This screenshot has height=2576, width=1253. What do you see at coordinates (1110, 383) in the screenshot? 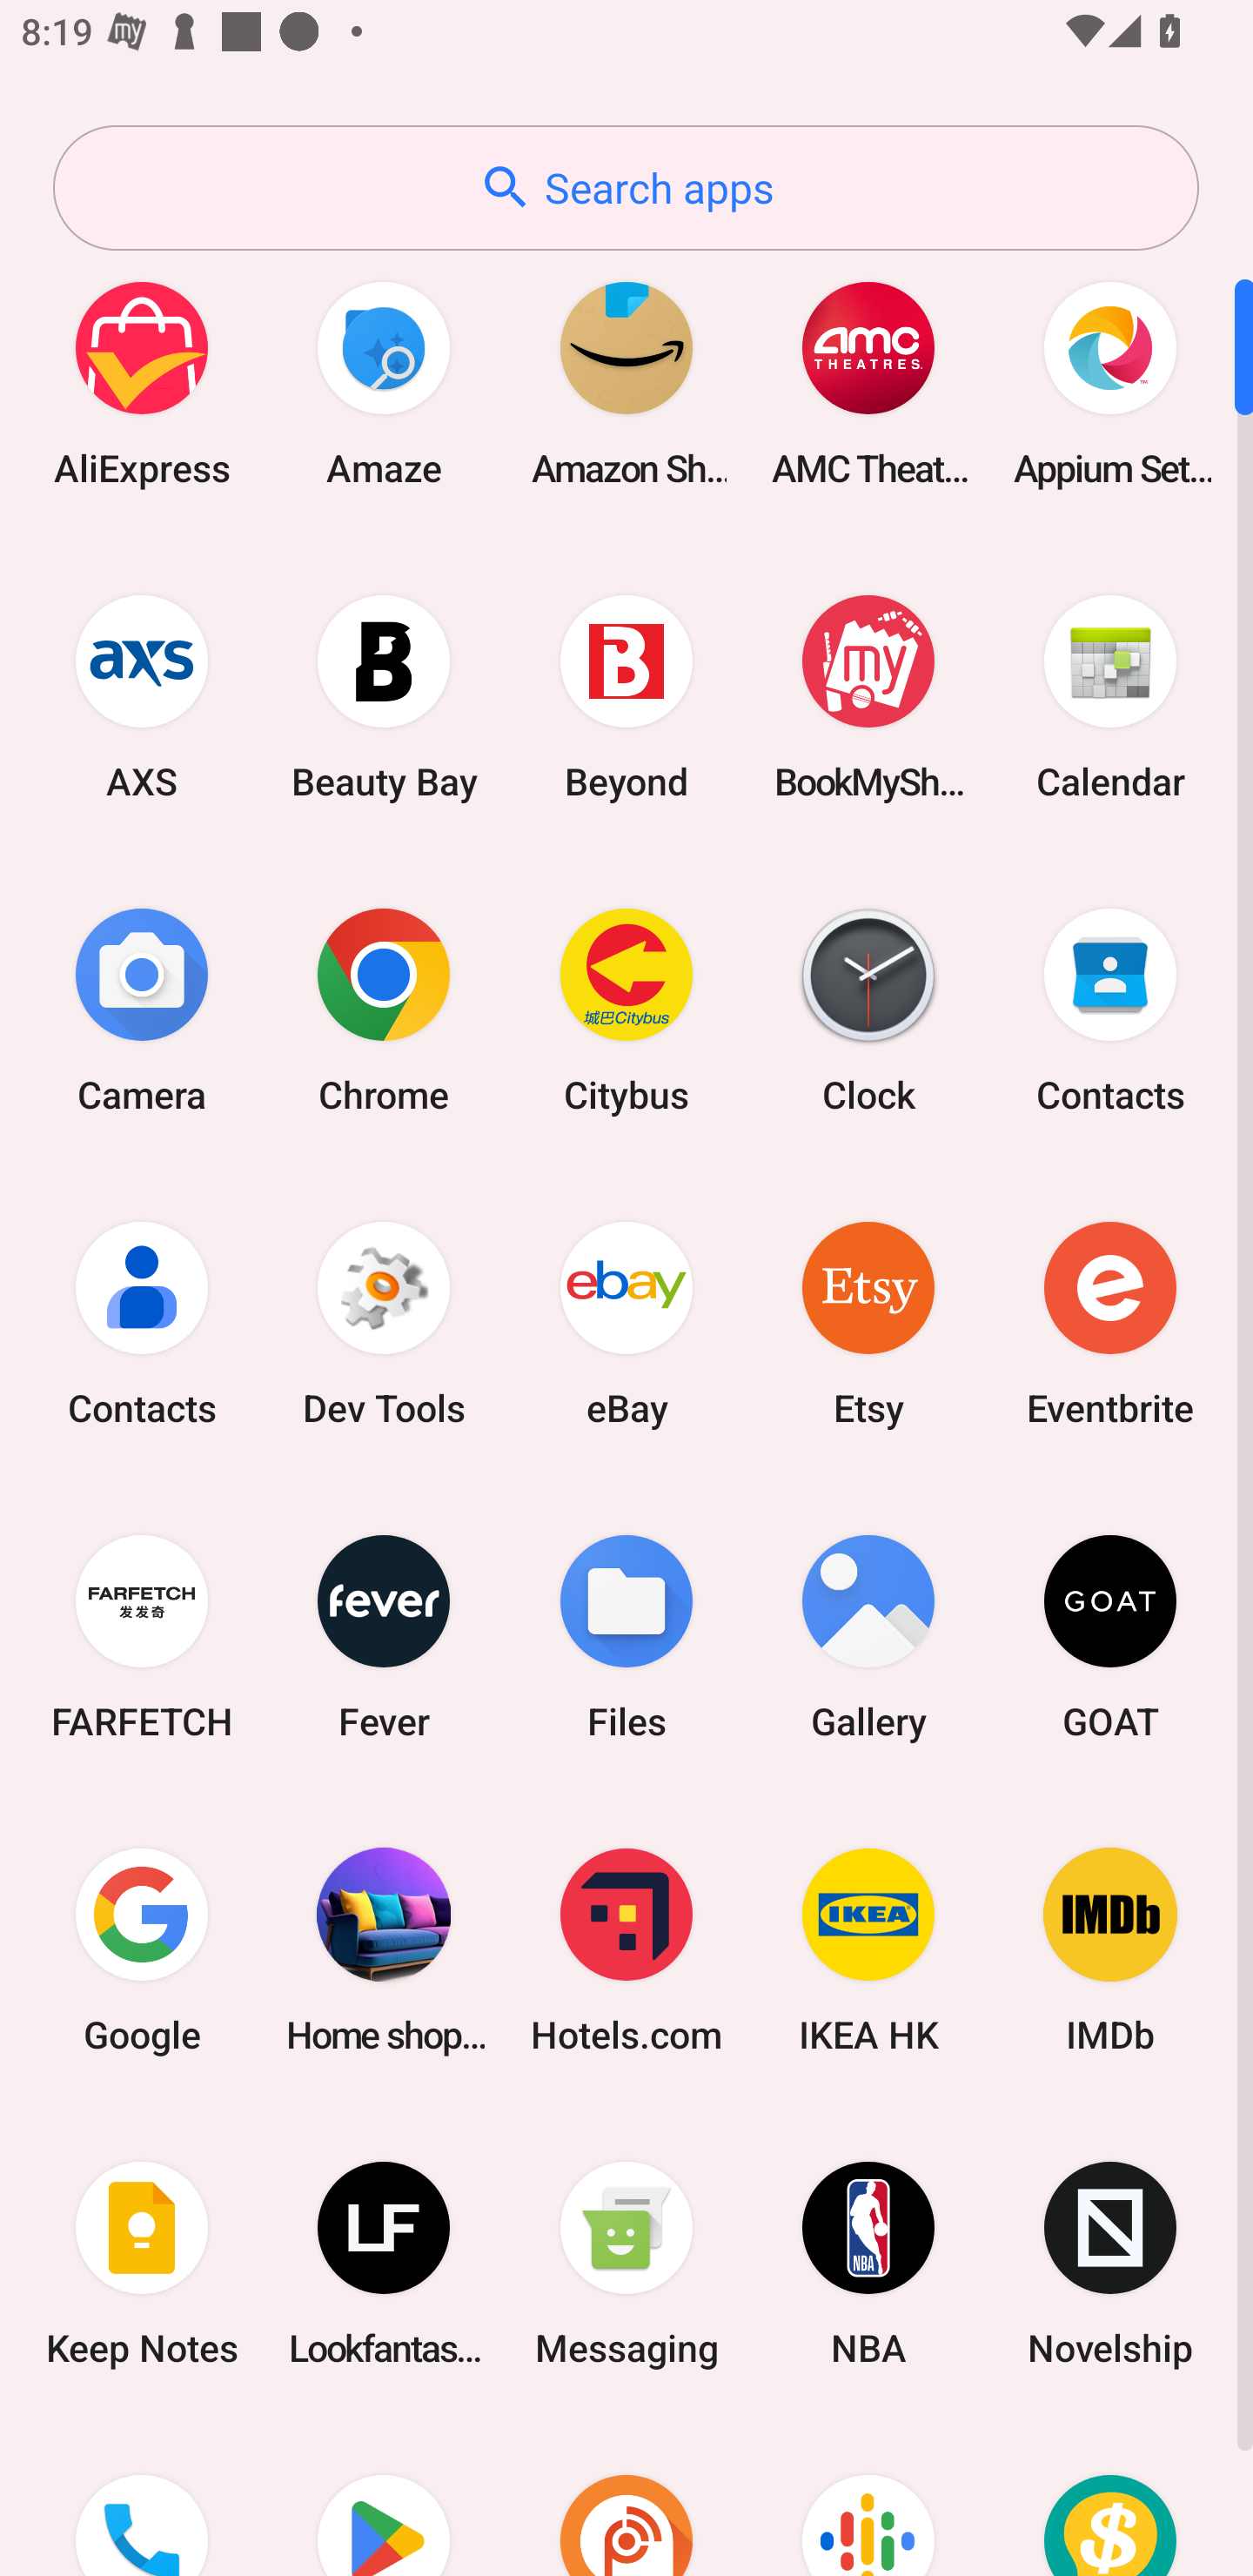
I see `Appium Settings` at bounding box center [1110, 383].